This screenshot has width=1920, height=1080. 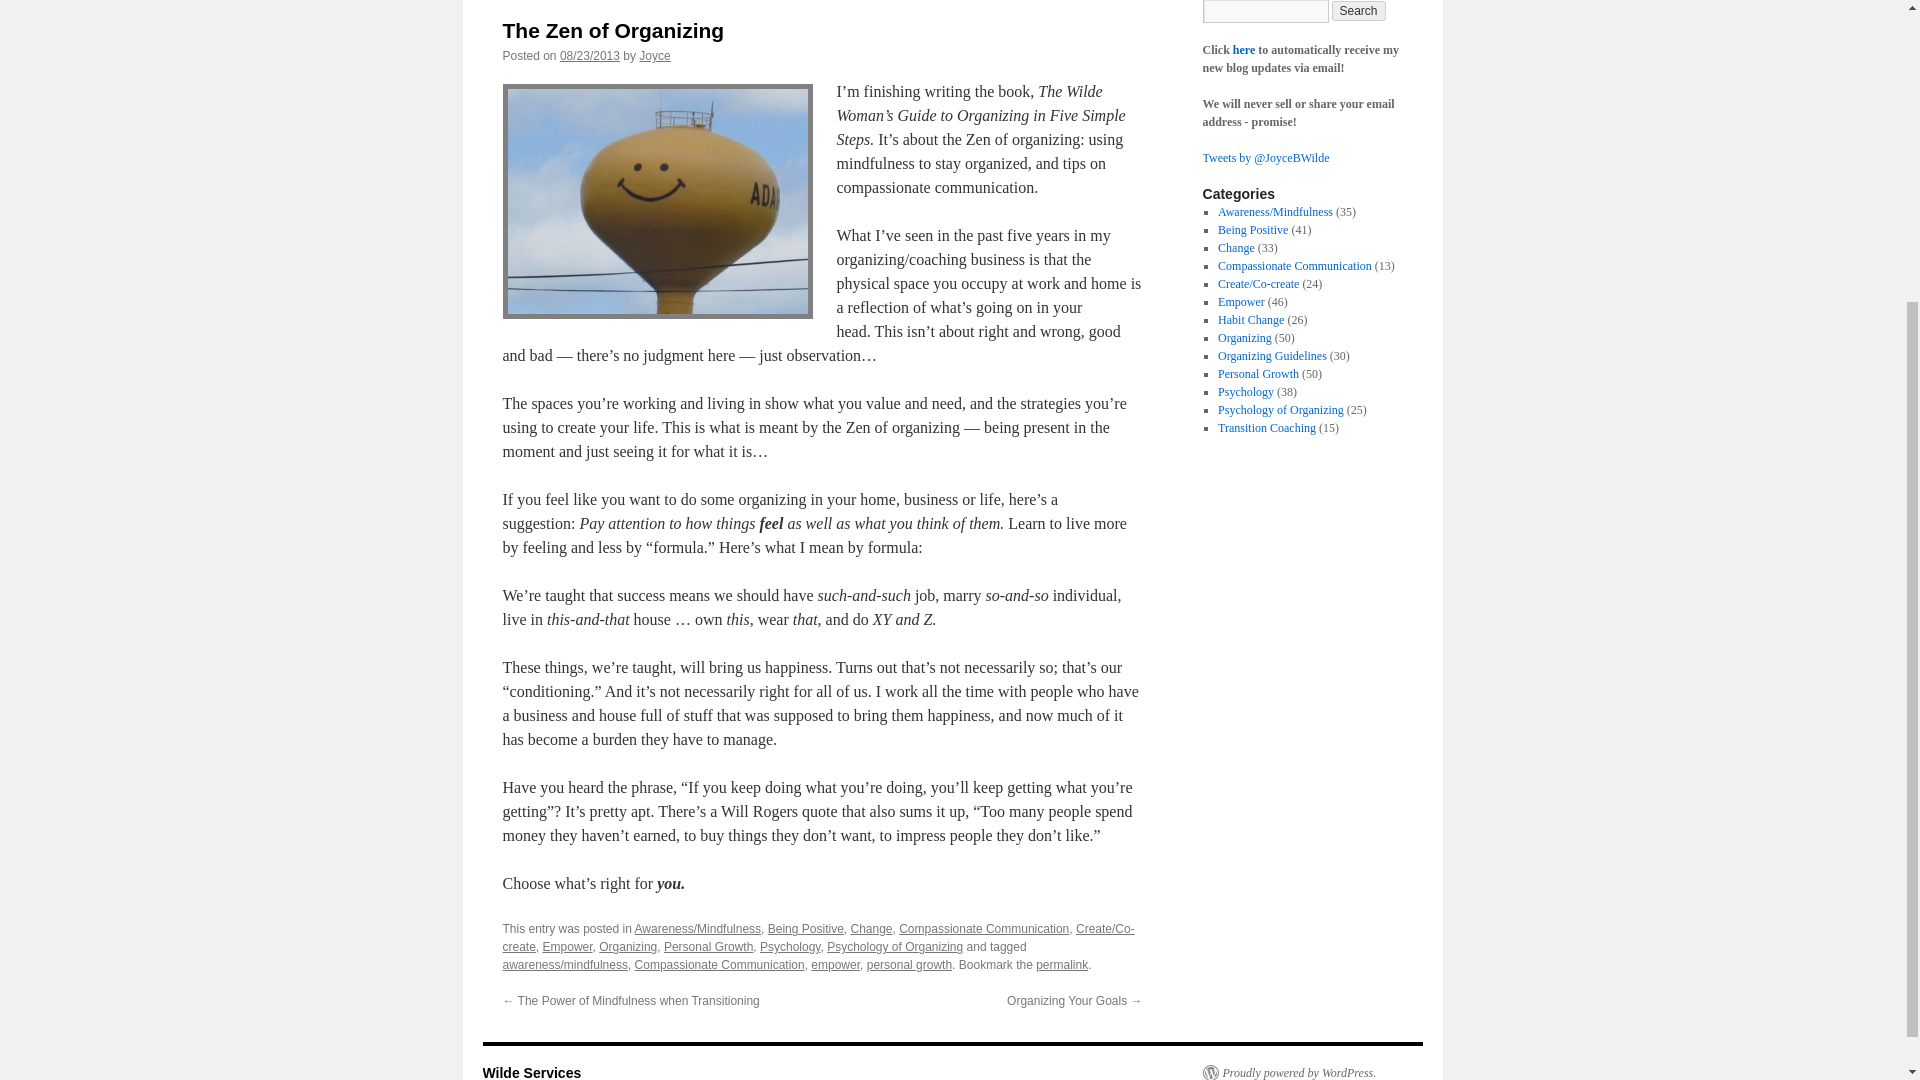 What do you see at coordinates (984, 929) in the screenshot?
I see `Compassionate Communication` at bounding box center [984, 929].